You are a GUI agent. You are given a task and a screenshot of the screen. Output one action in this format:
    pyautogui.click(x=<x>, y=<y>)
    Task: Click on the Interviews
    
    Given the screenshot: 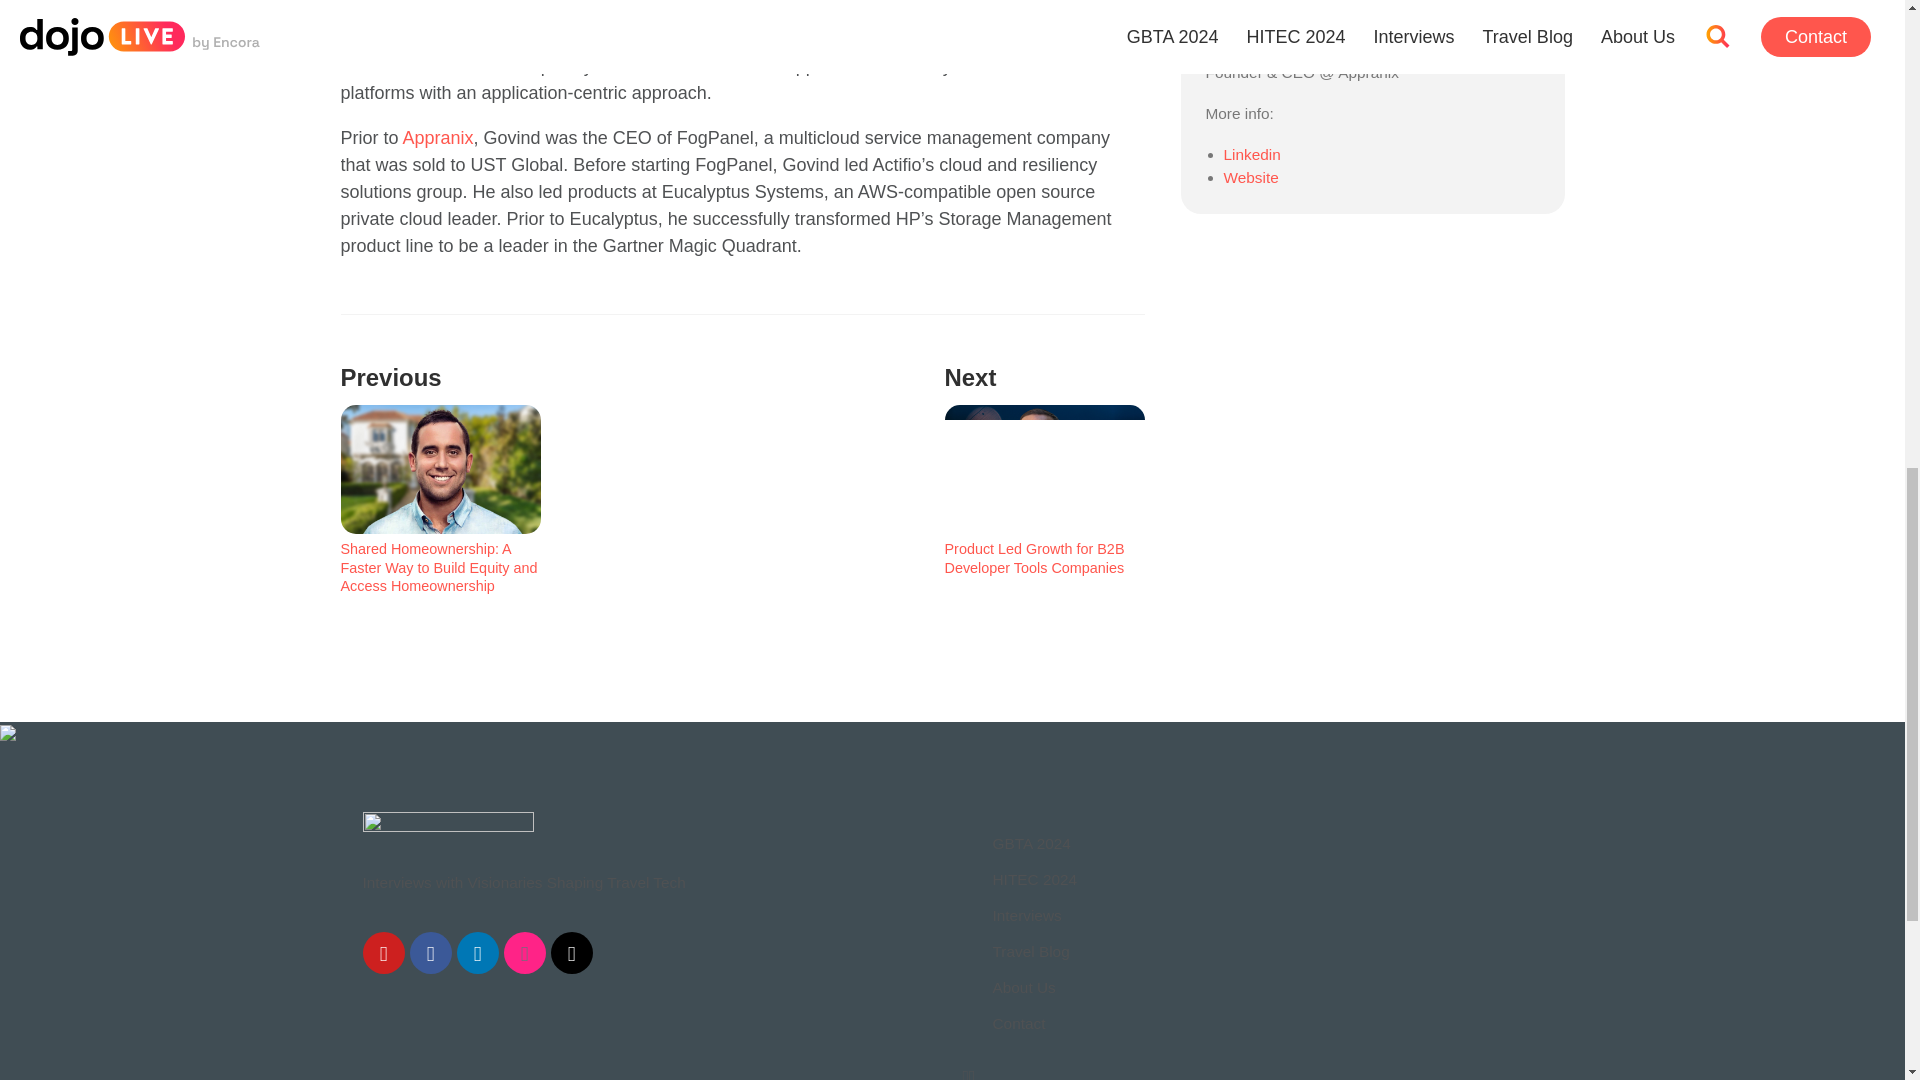 What is the action you would take?
    pyautogui.click(x=1034, y=914)
    